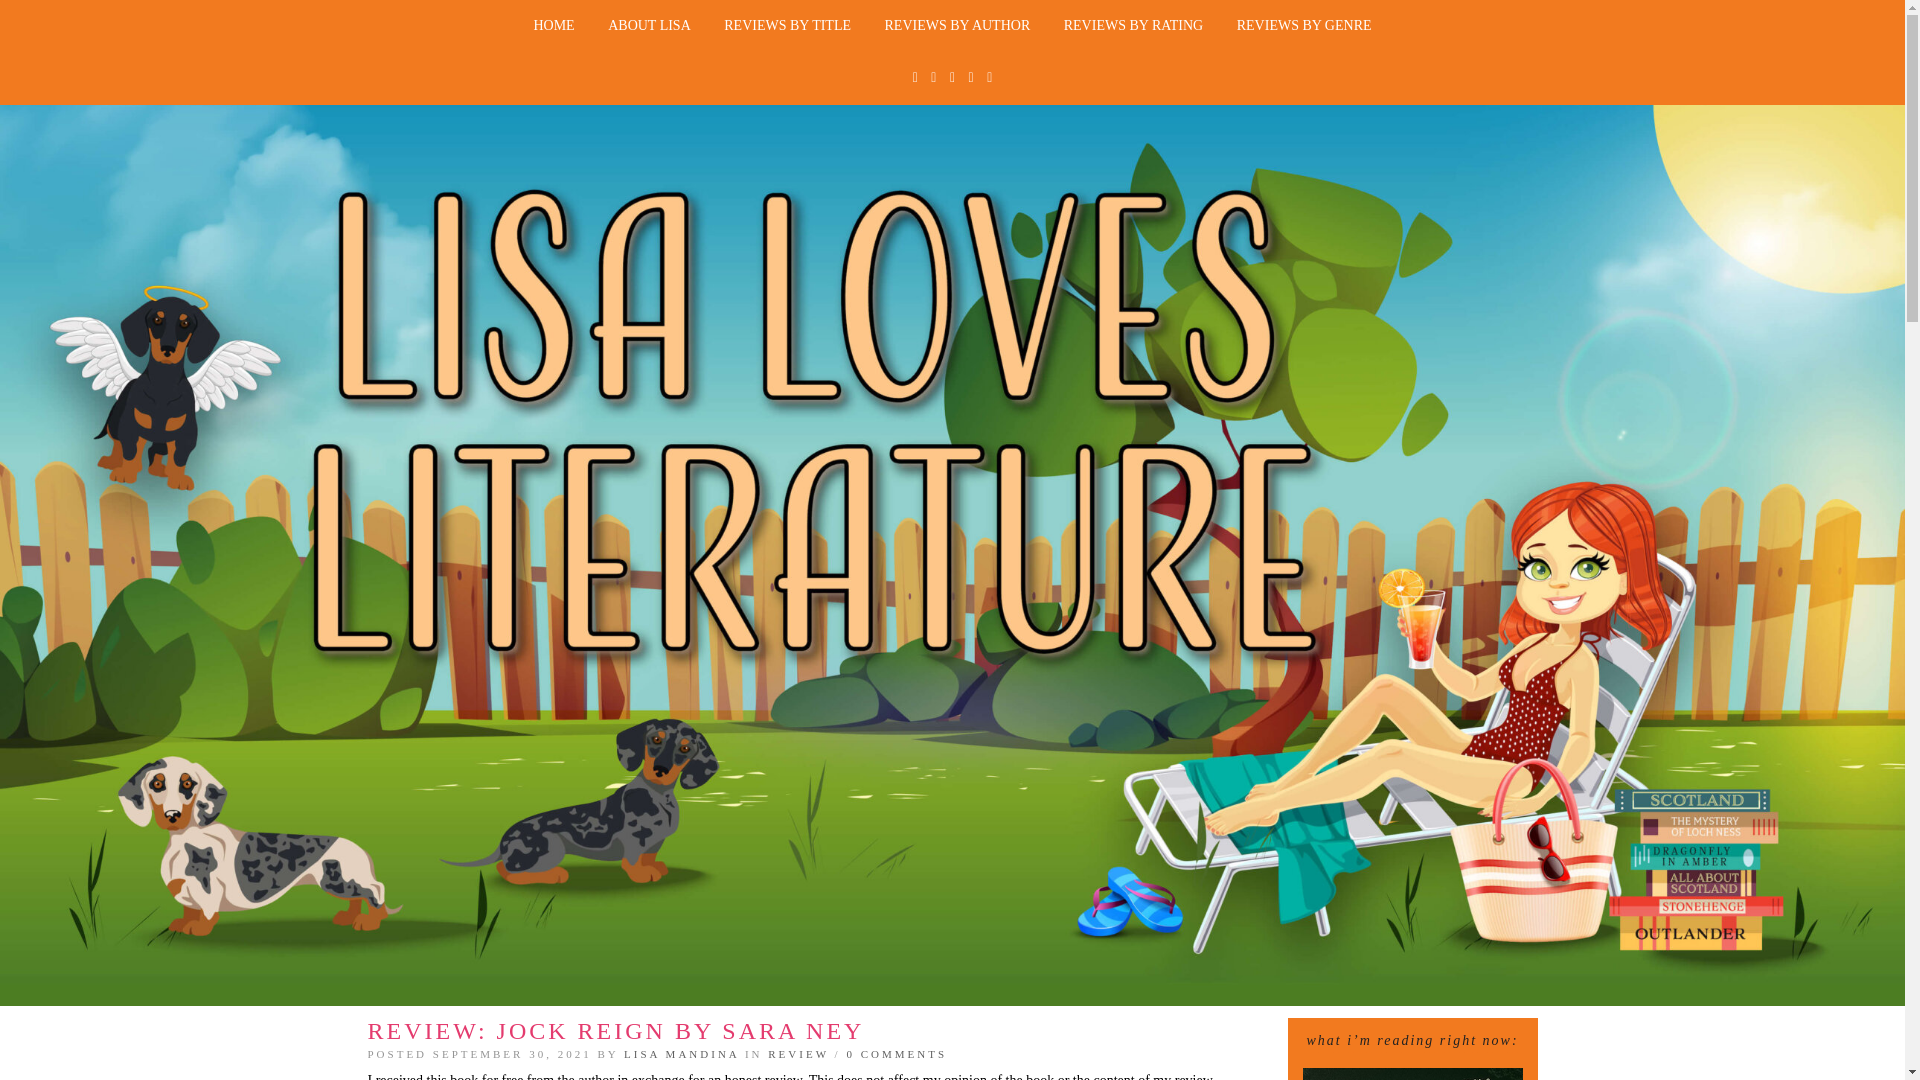  Describe the element at coordinates (1132, 26) in the screenshot. I see `REVIEWS BY RATING` at that location.